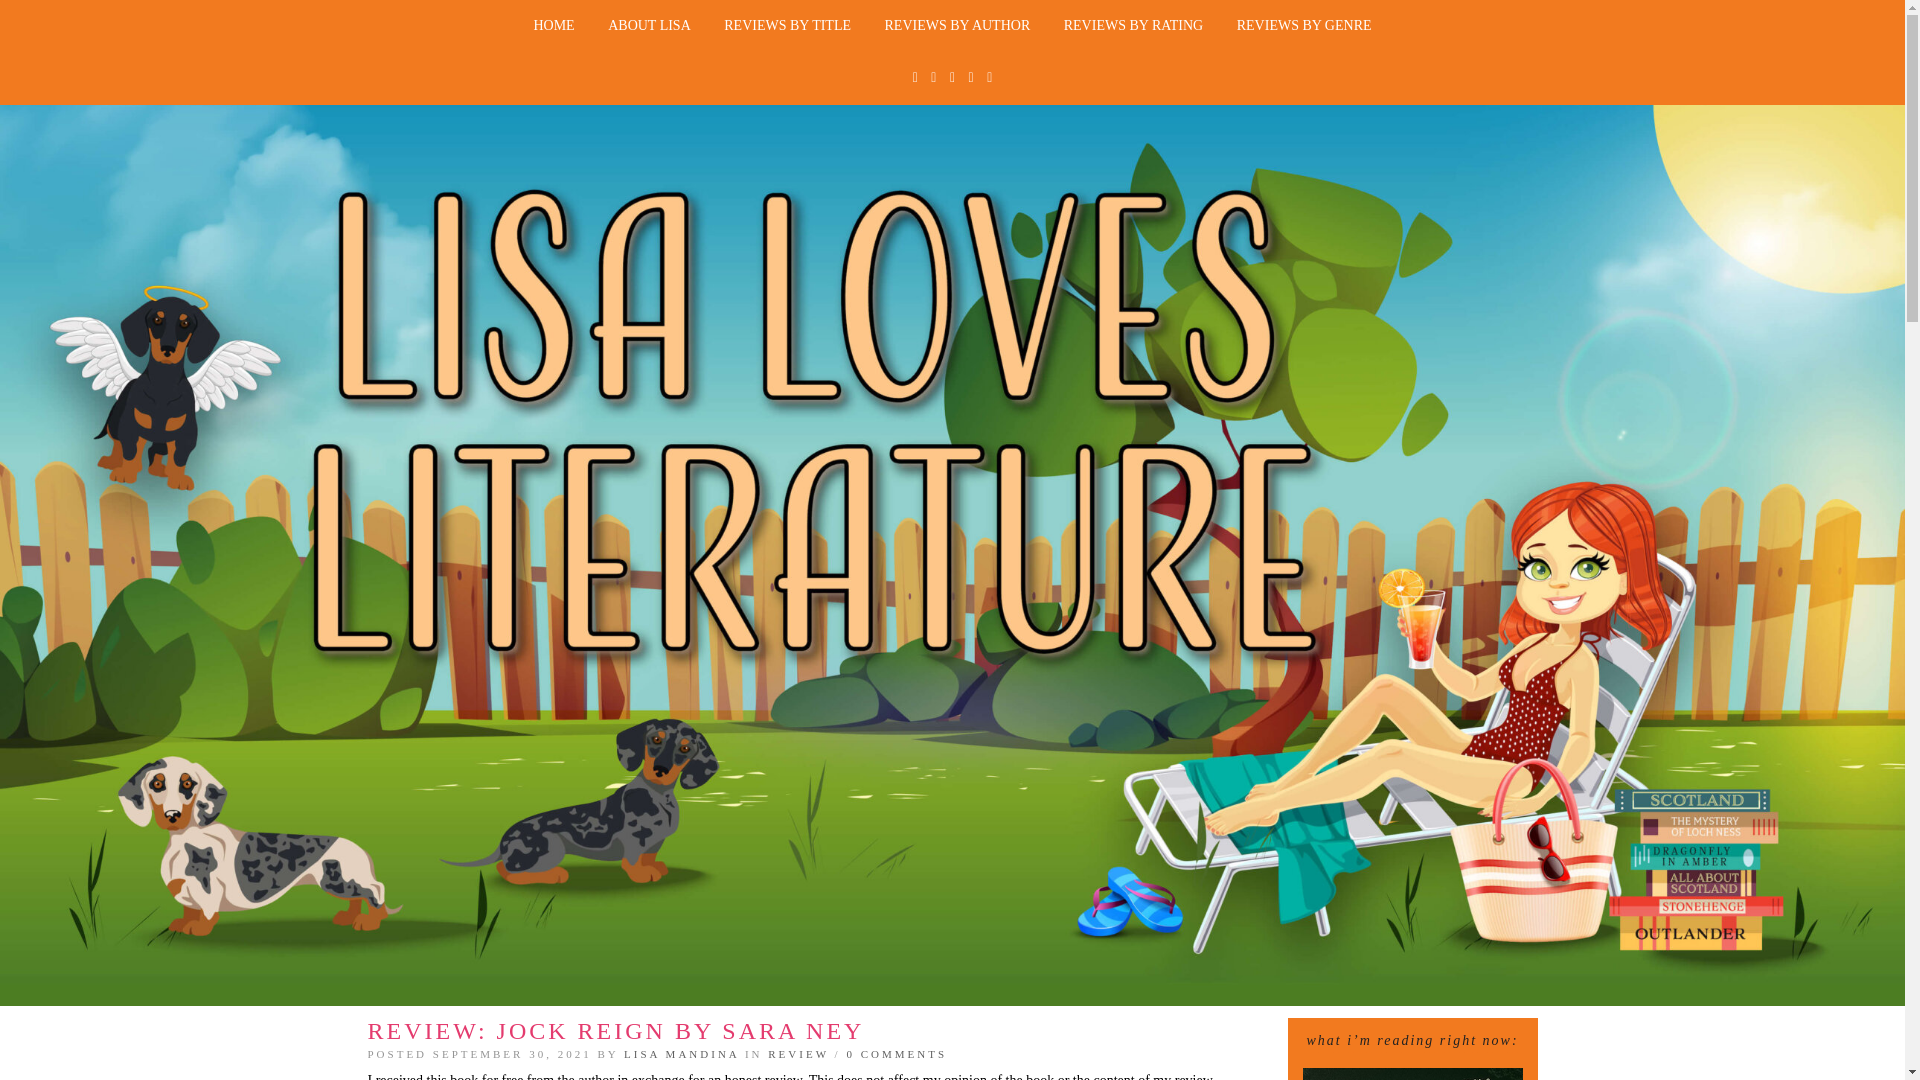  Describe the element at coordinates (1132, 26) in the screenshot. I see `REVIEWS BY RATING` at that location.